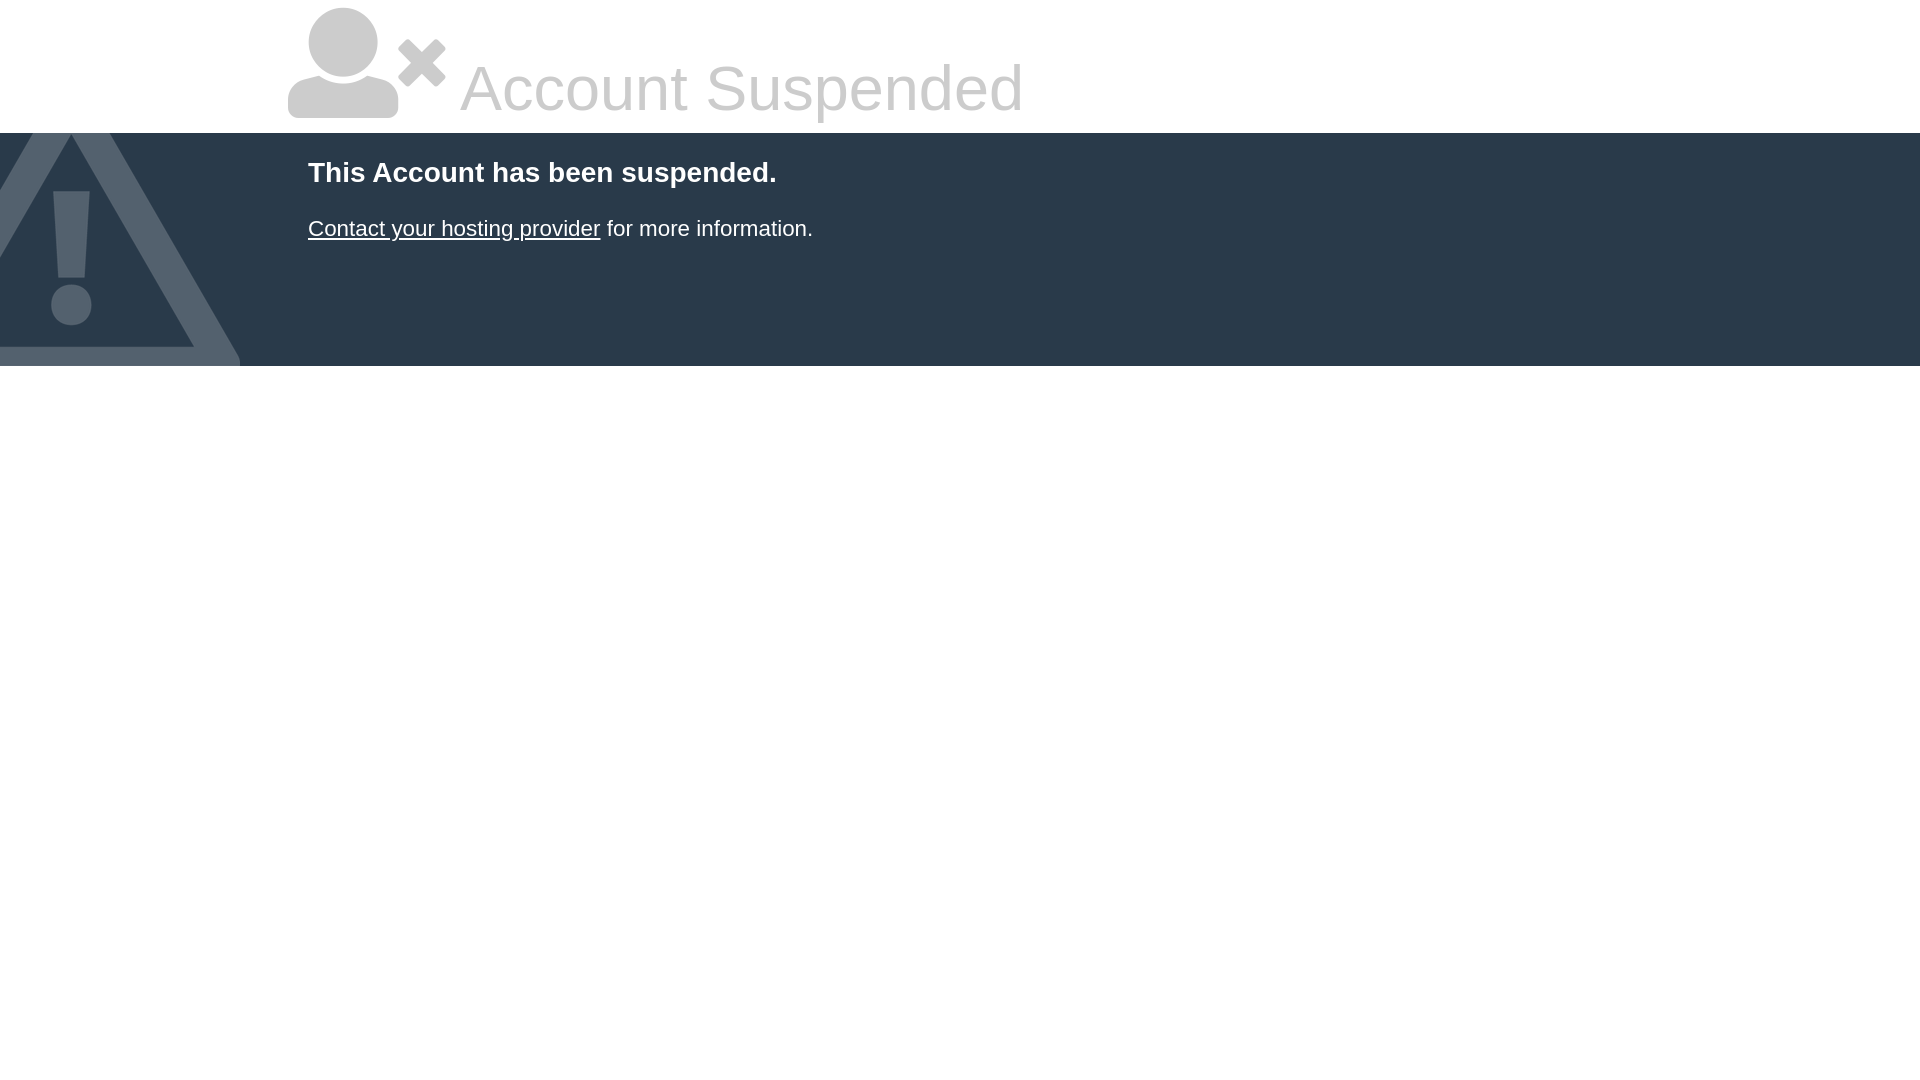 The image size is (1920, 1080). What do you see at coordinates (454, 228) in the screenshot?
I see `Contact your hosting provider` at bounding box center [454, 228].